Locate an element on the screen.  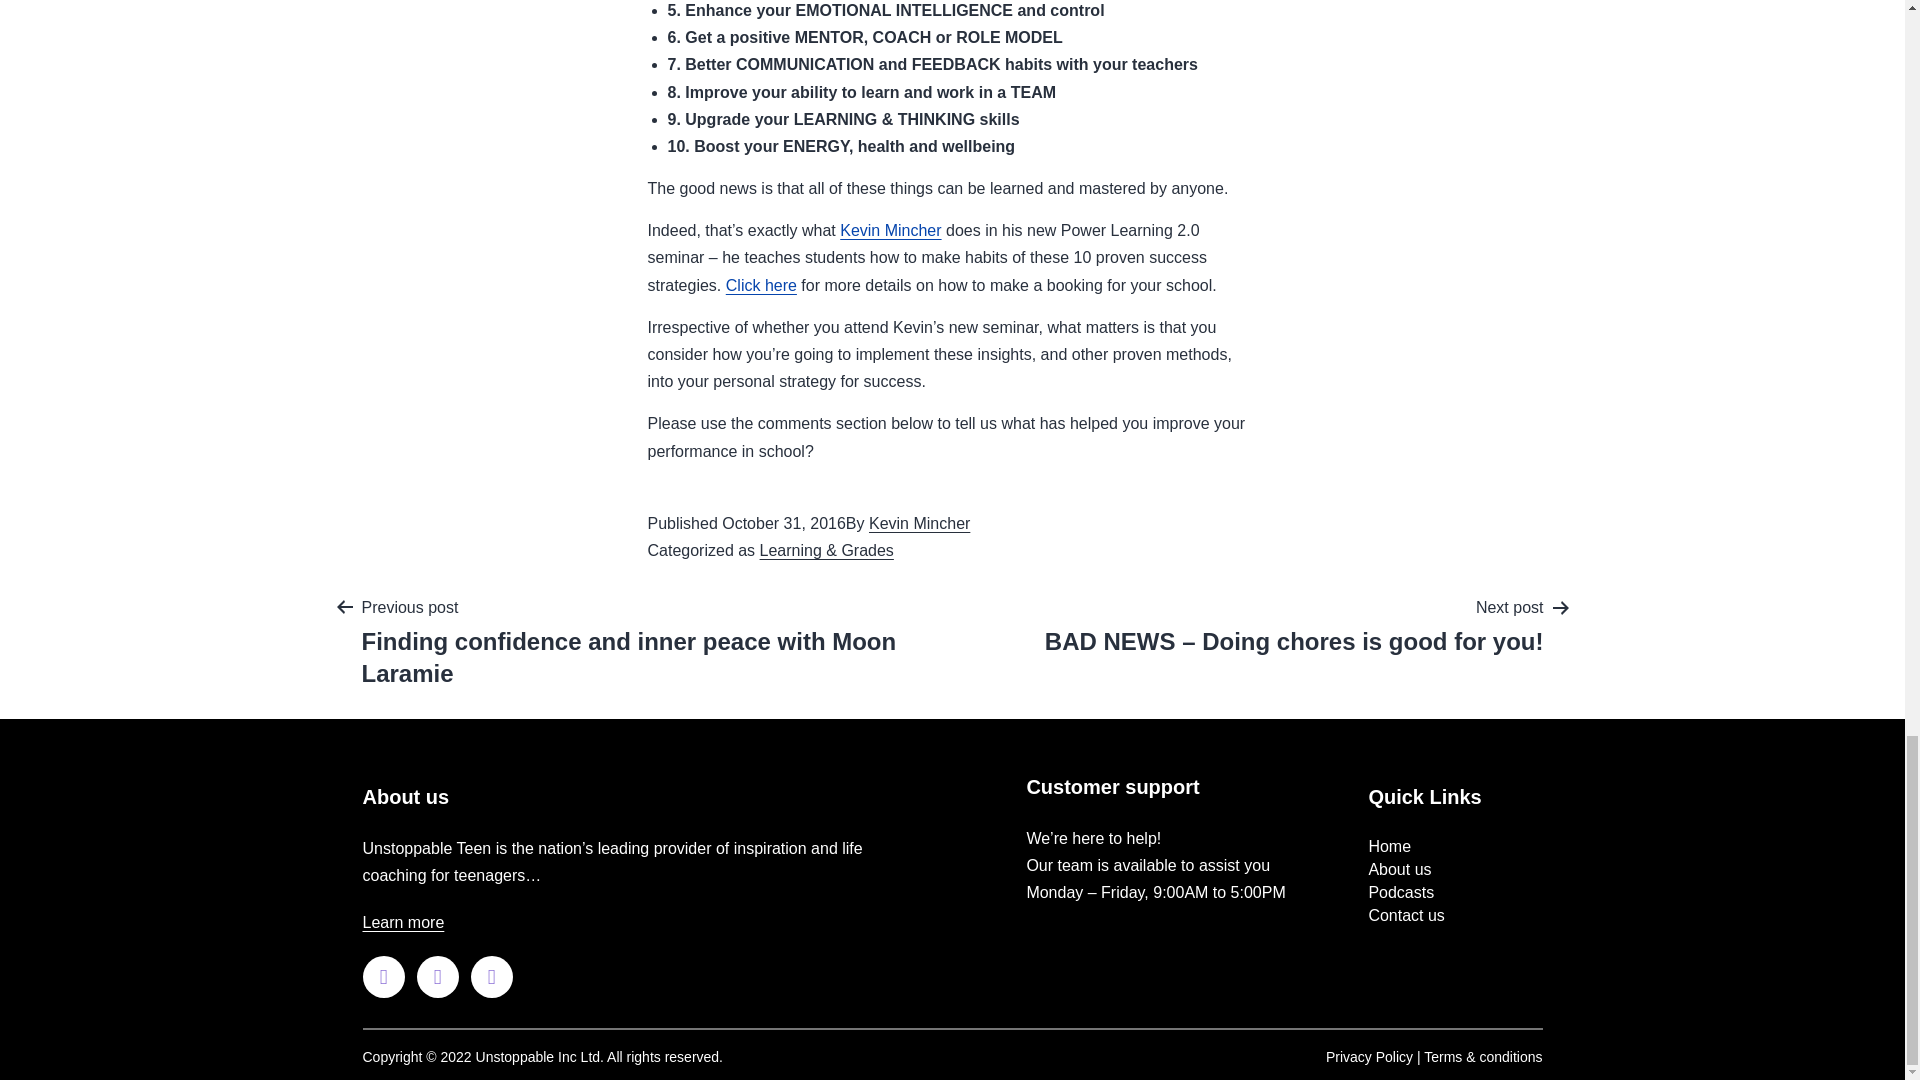
Learn more is located at coordinates (402, 922).